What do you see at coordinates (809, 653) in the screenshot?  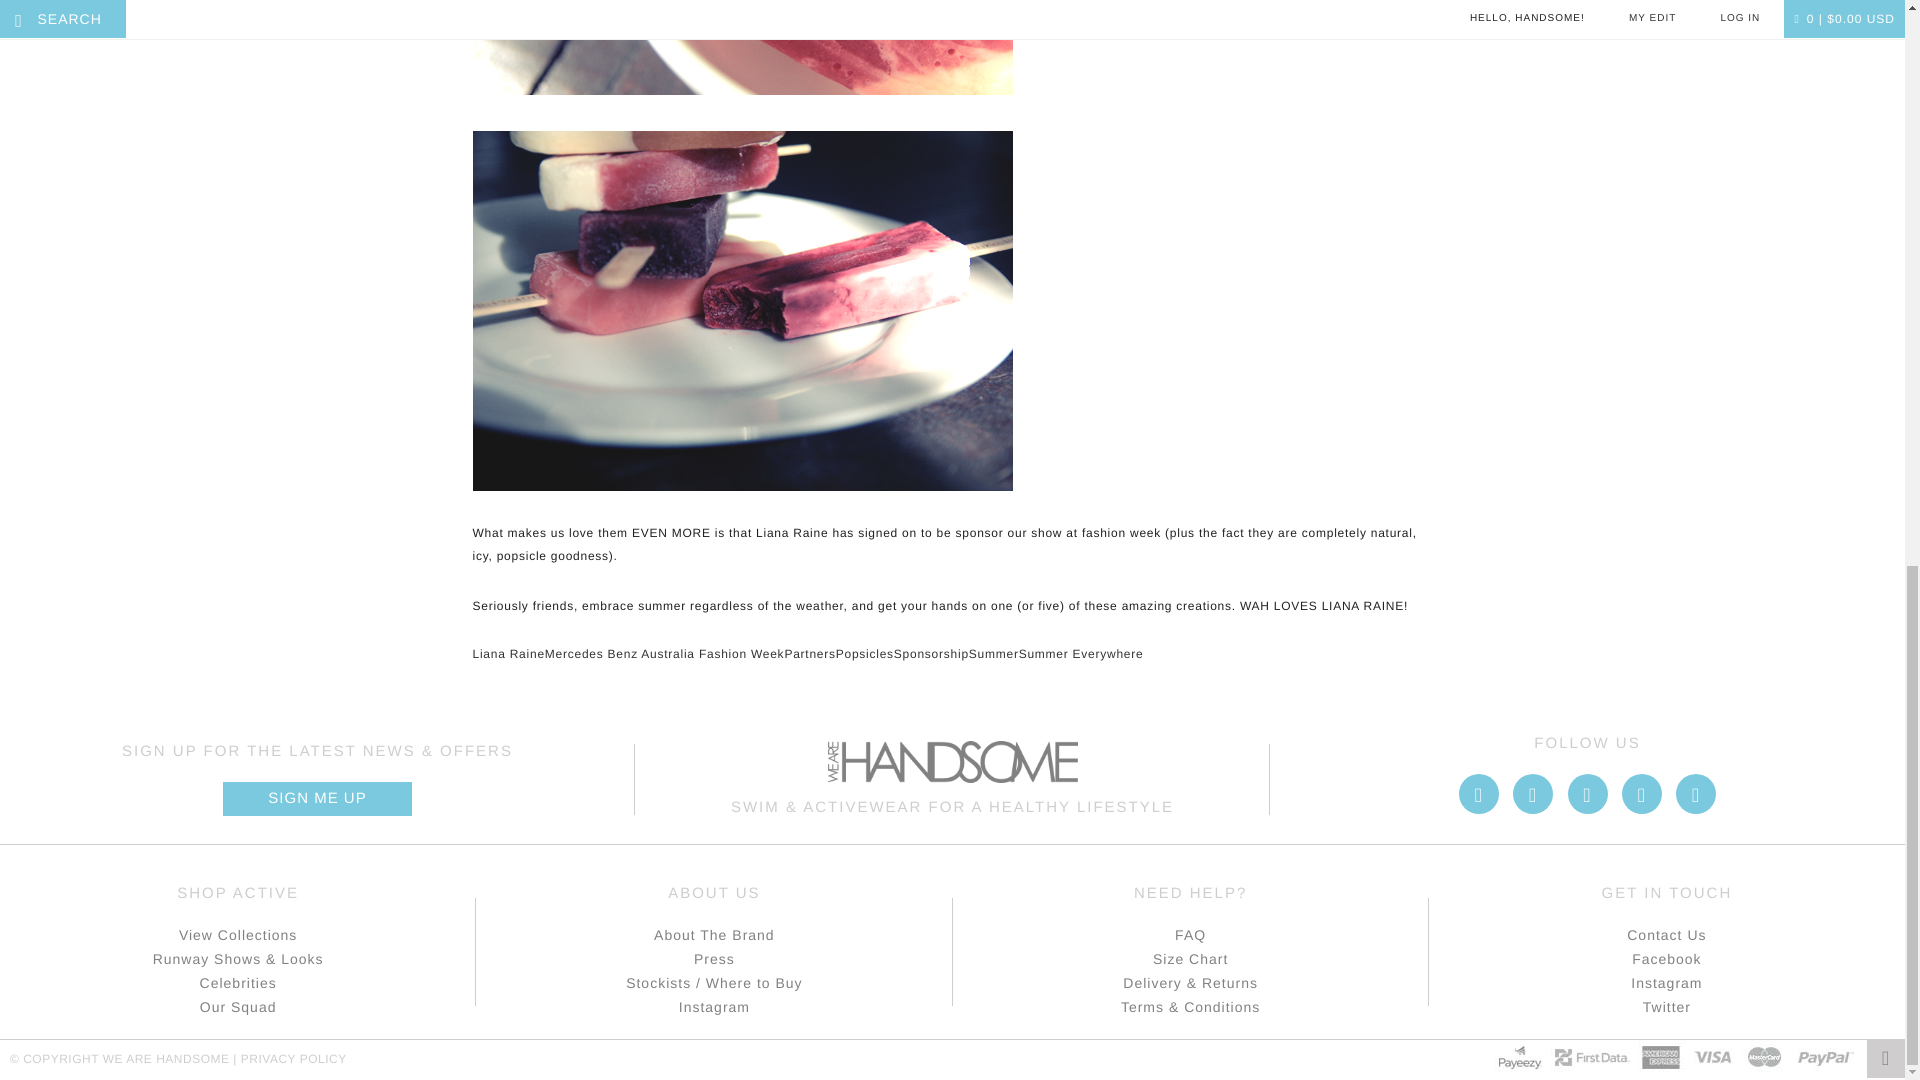 I see `Partners` at bounding box center [809, 653].